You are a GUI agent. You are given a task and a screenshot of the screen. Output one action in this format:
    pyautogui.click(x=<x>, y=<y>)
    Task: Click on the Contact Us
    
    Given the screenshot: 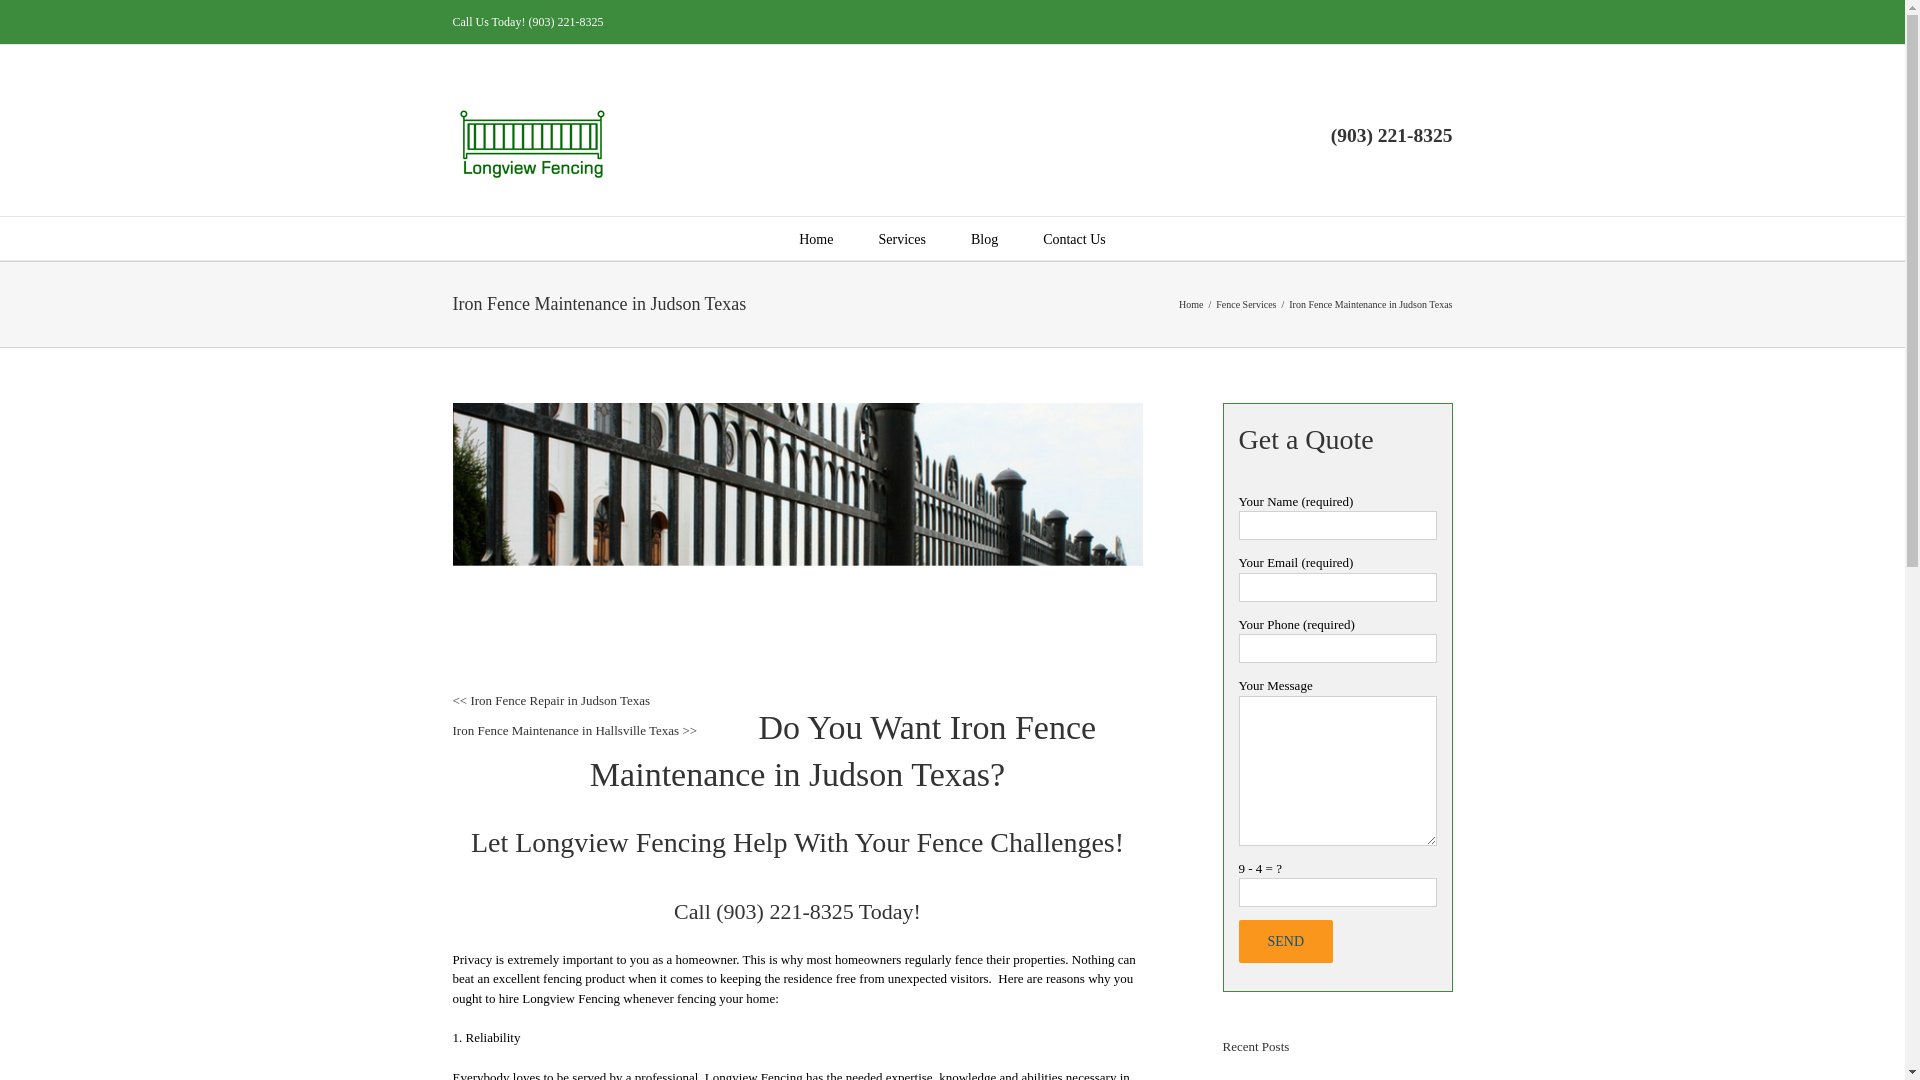 What is the action you would take?
    pyautogui.click(x=1074, y=238)
    